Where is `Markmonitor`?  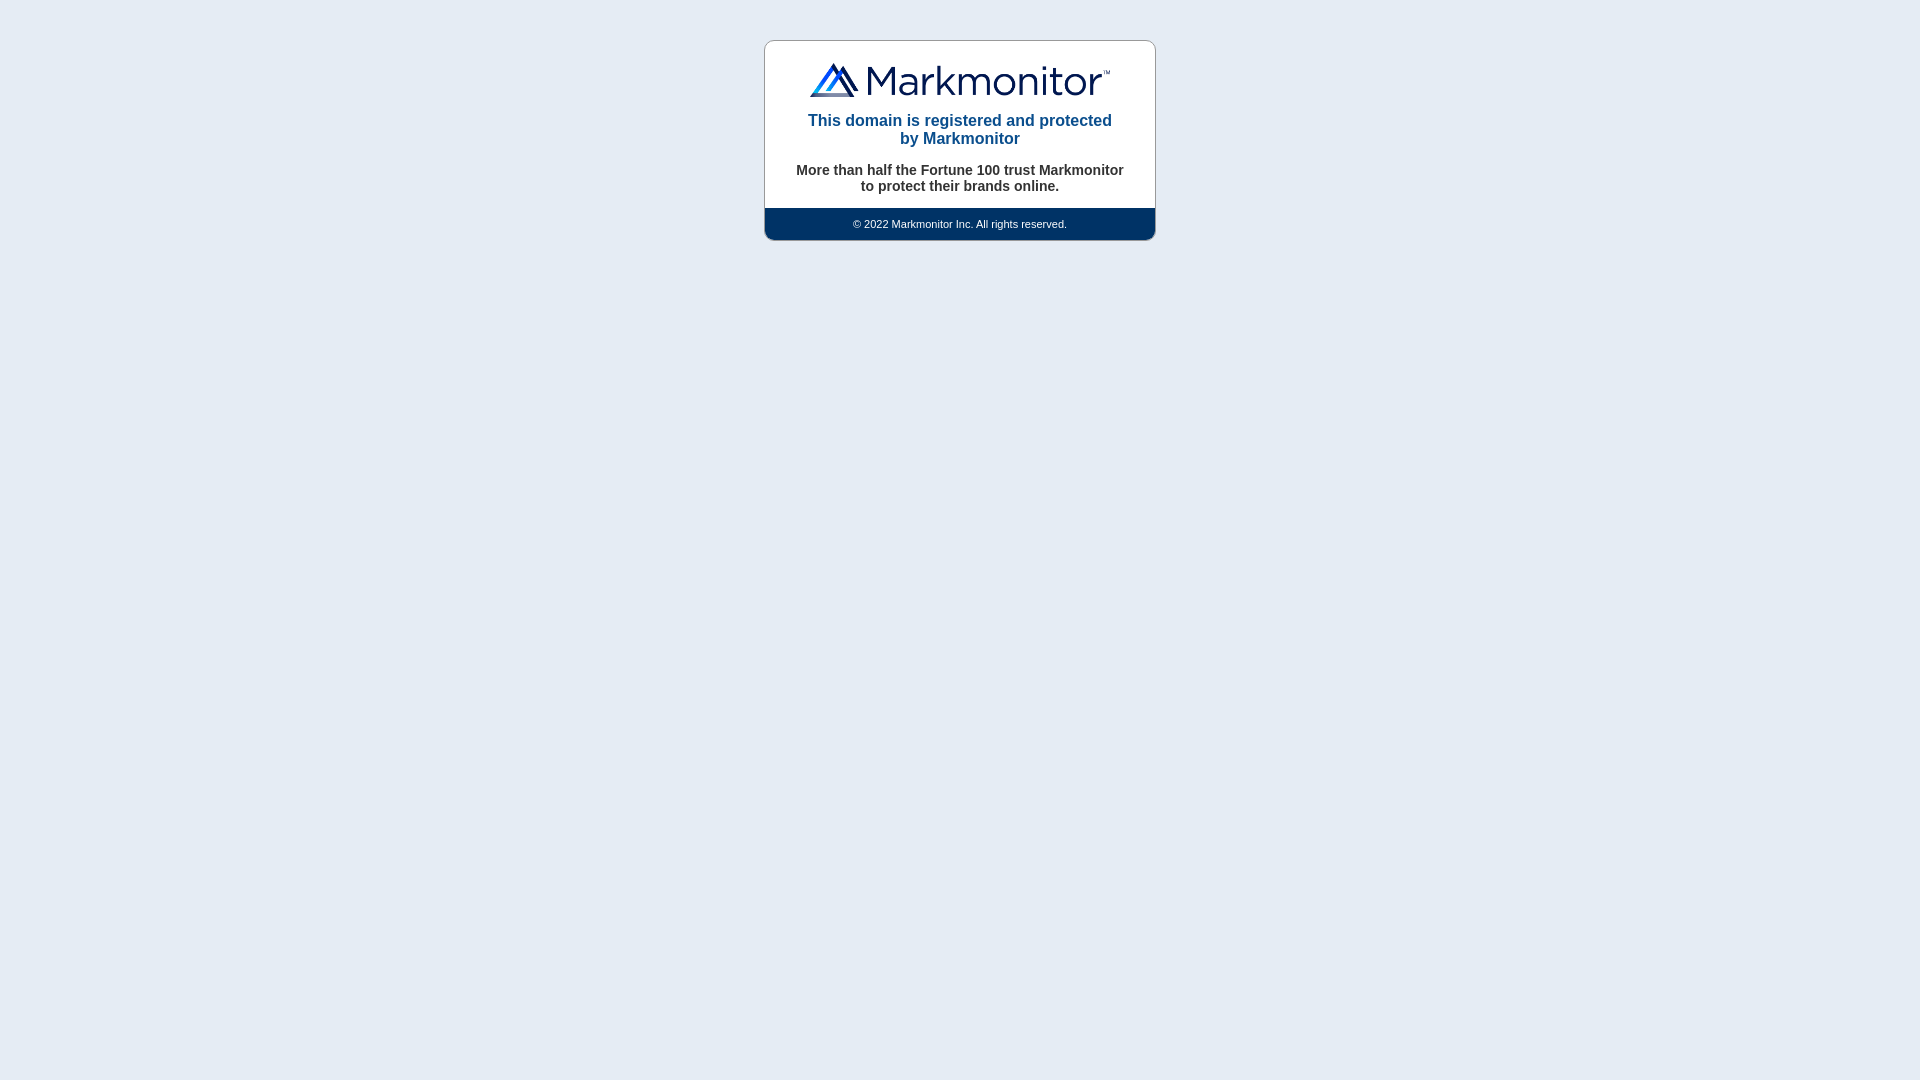
Markmonitor is located at coordinates (960, 80).